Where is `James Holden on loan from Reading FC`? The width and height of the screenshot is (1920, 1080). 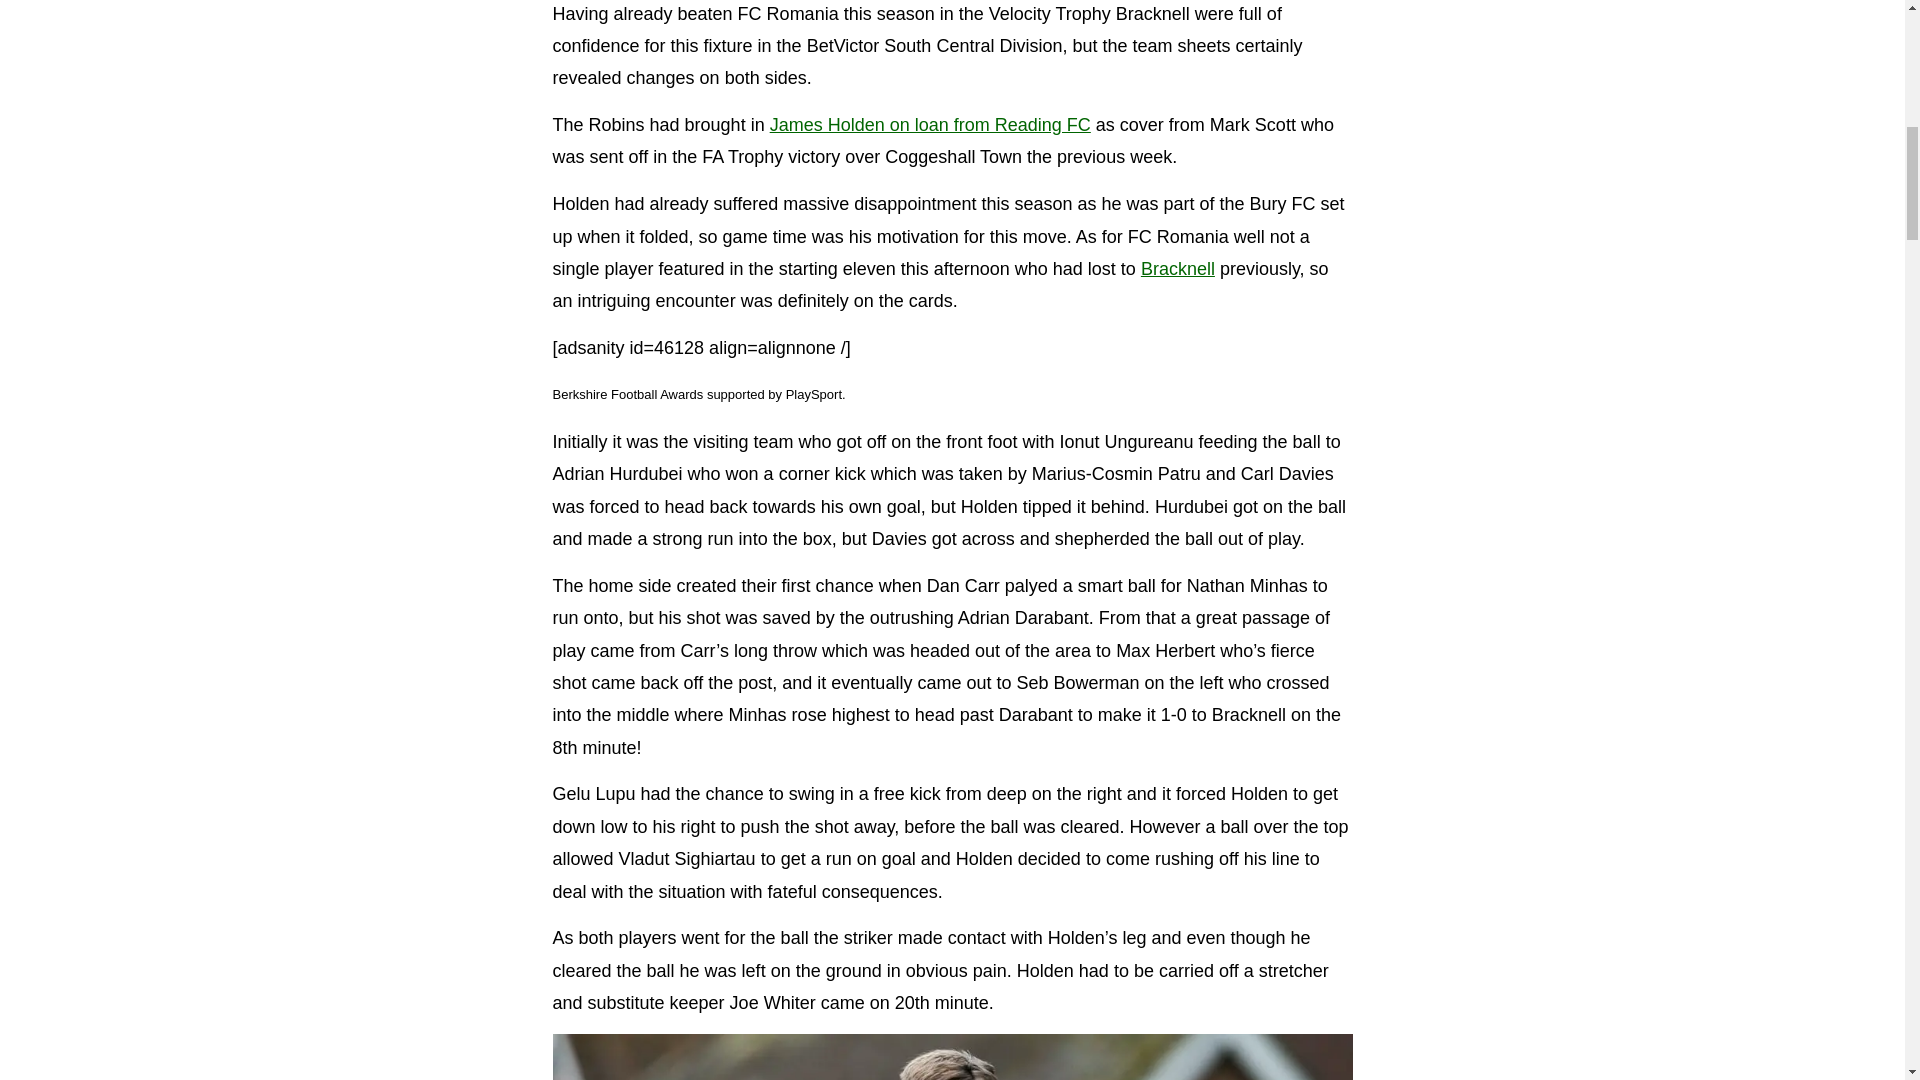
James Holden on loan from Reading FC is located at coordinates (930, 124).